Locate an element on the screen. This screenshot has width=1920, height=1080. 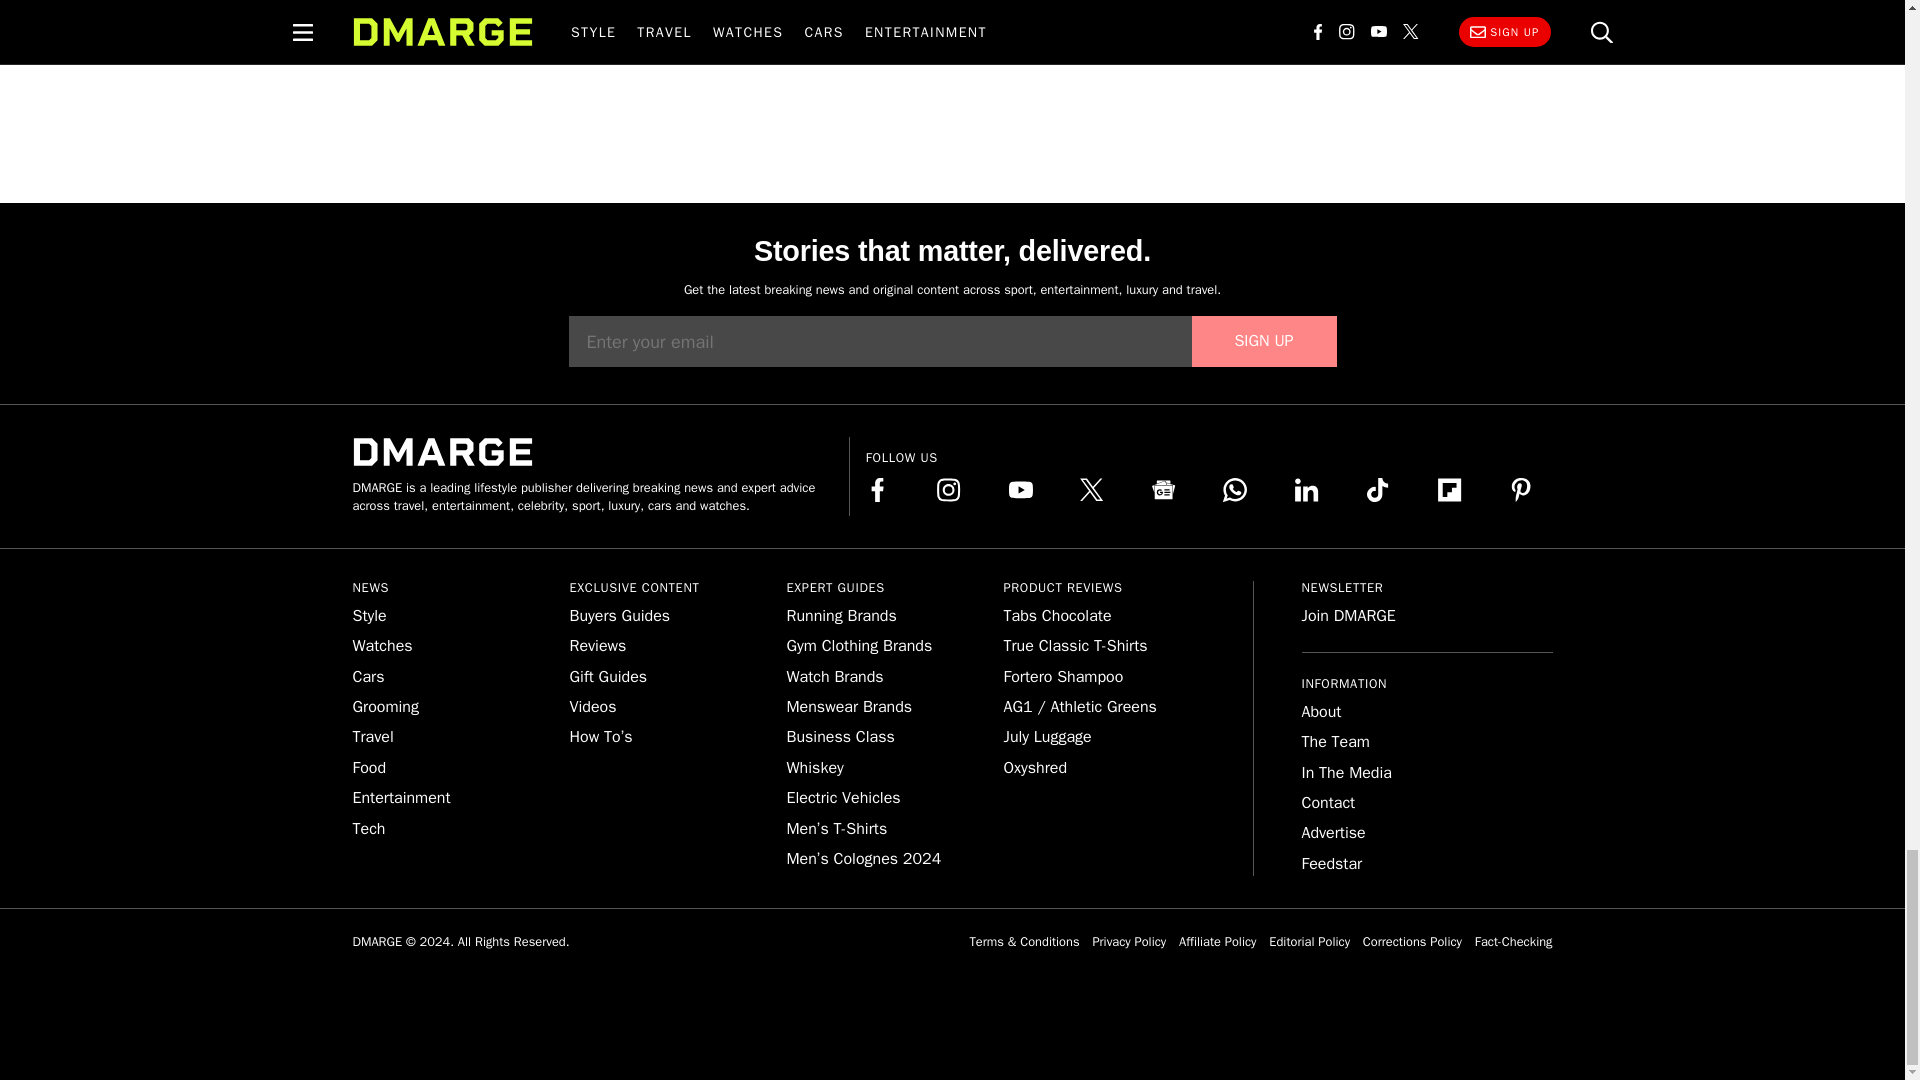
Visit us on Flipboard is located at coordinates (1450, 490).